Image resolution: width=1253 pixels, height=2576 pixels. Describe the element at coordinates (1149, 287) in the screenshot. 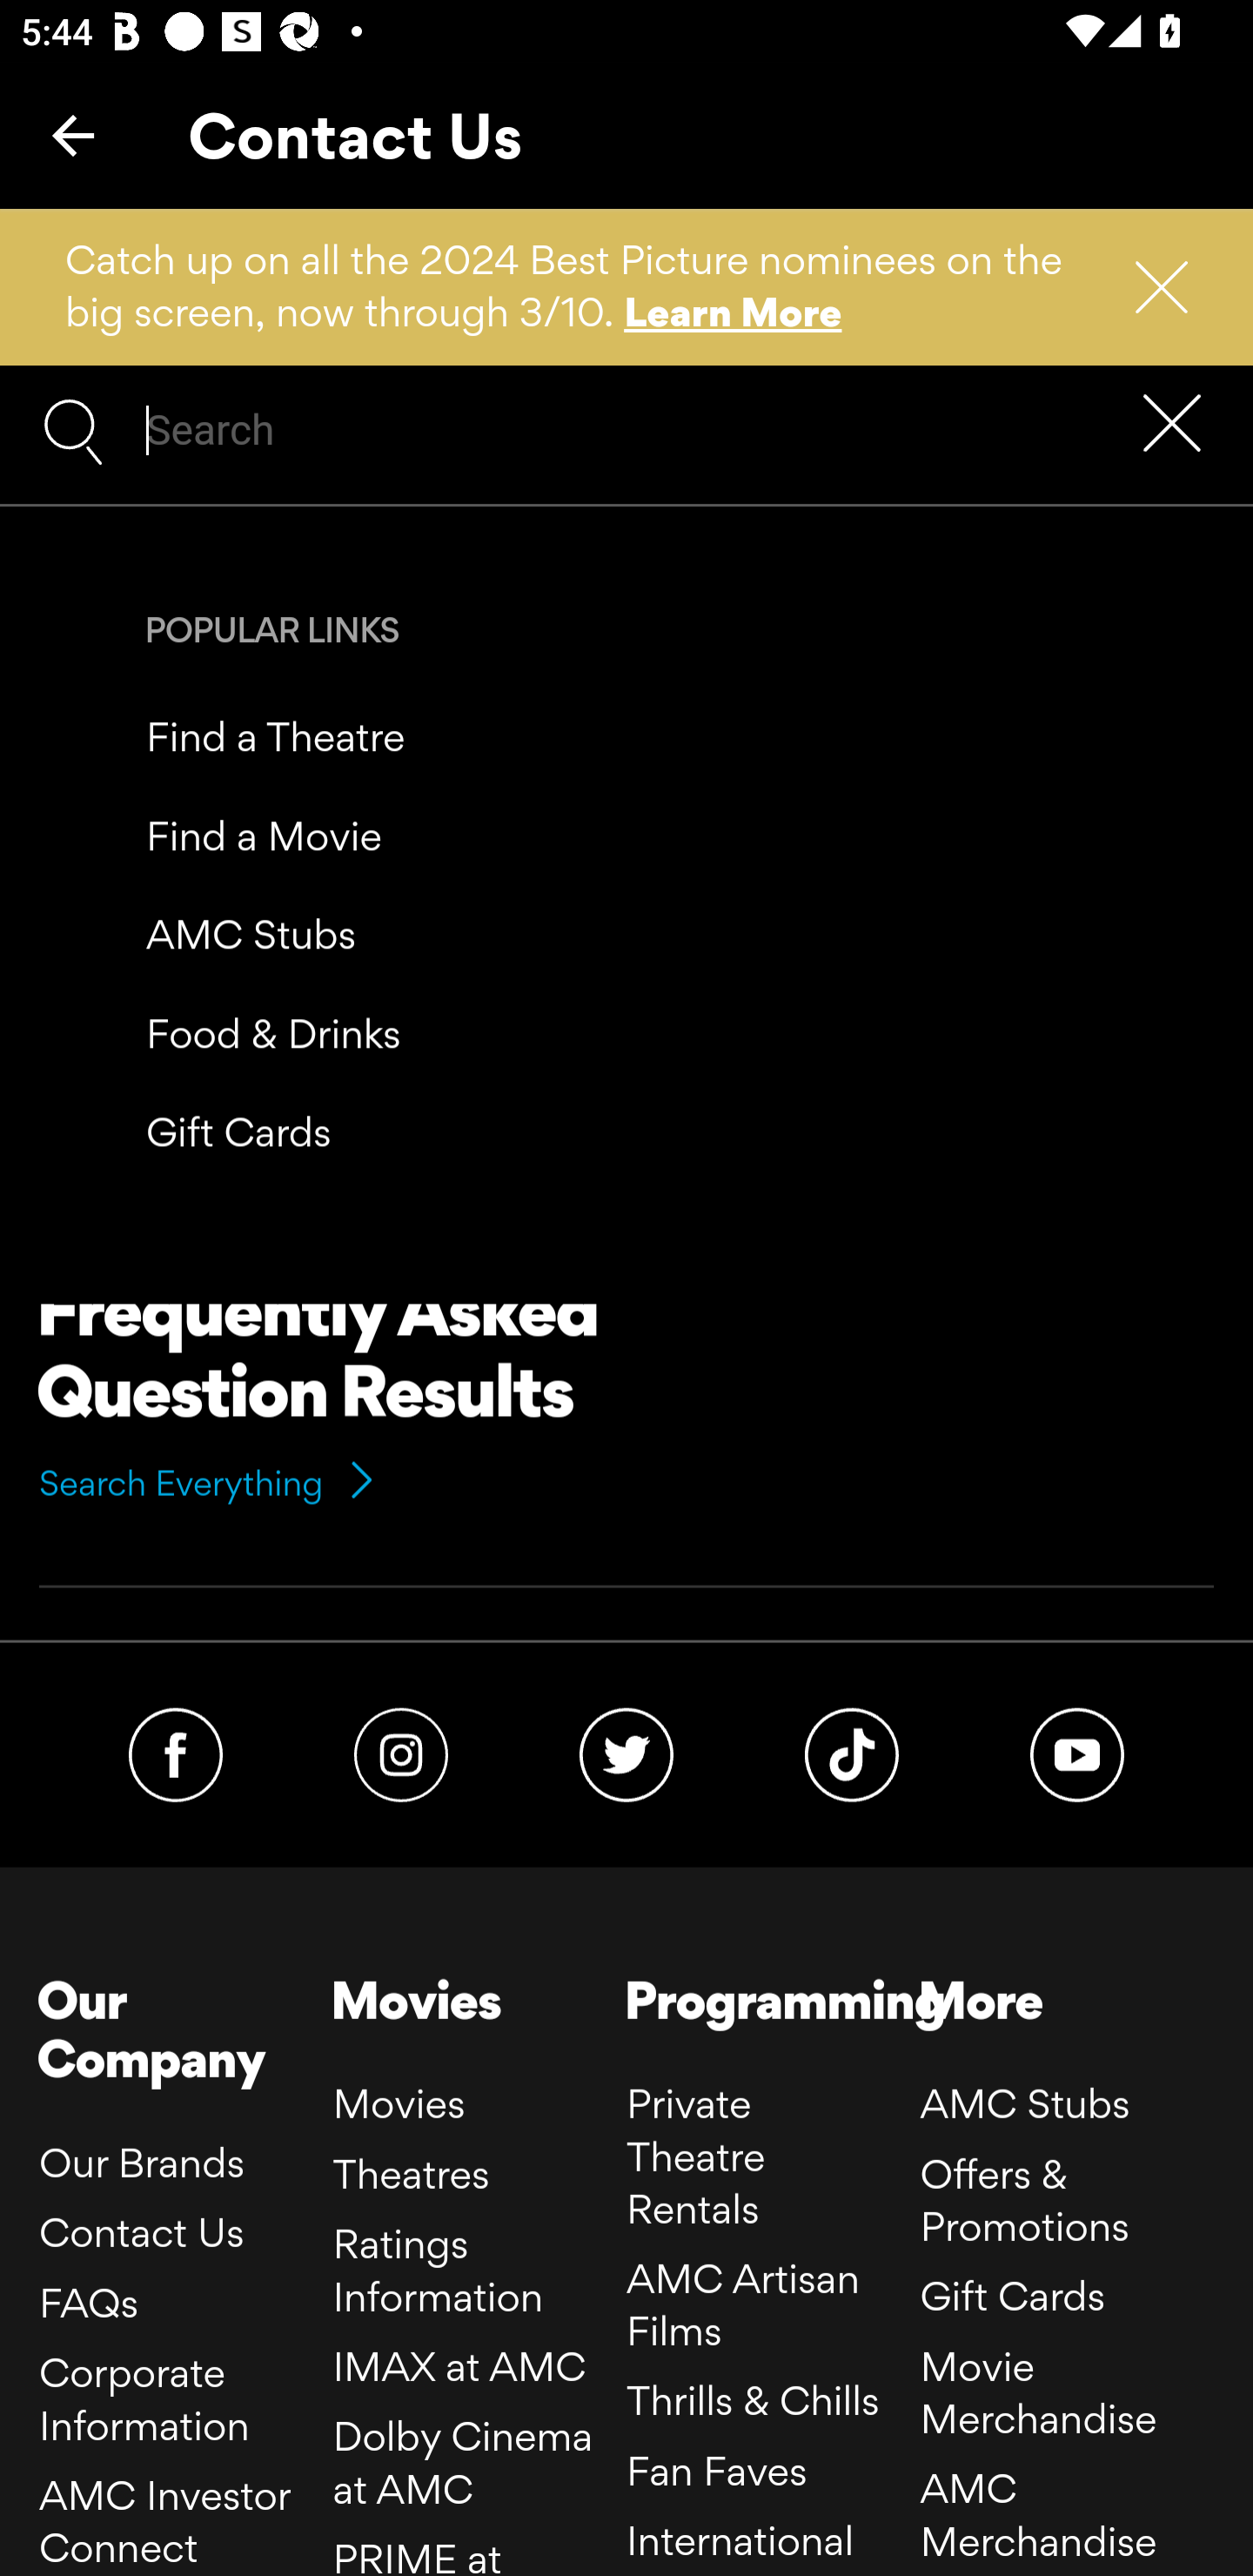

I see `Dismiss Notification` at that location.